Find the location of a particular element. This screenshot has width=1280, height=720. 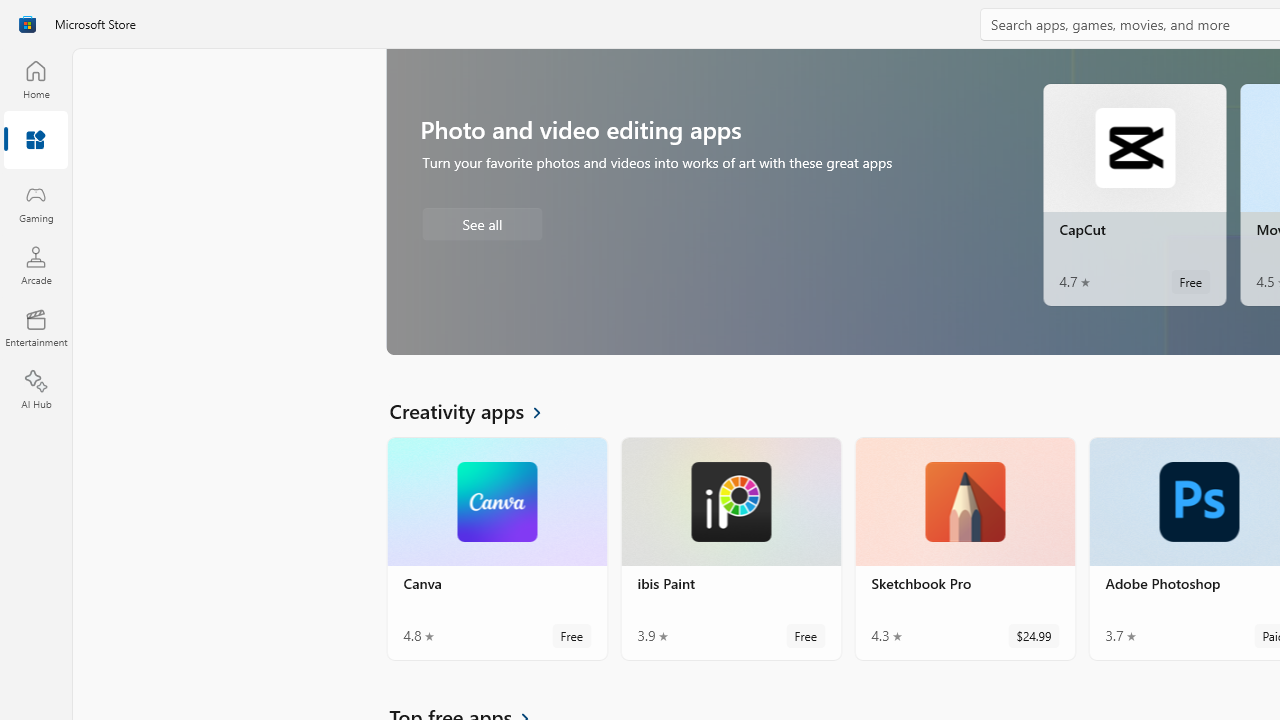

AI Hub is located at coordinates (36, 390).